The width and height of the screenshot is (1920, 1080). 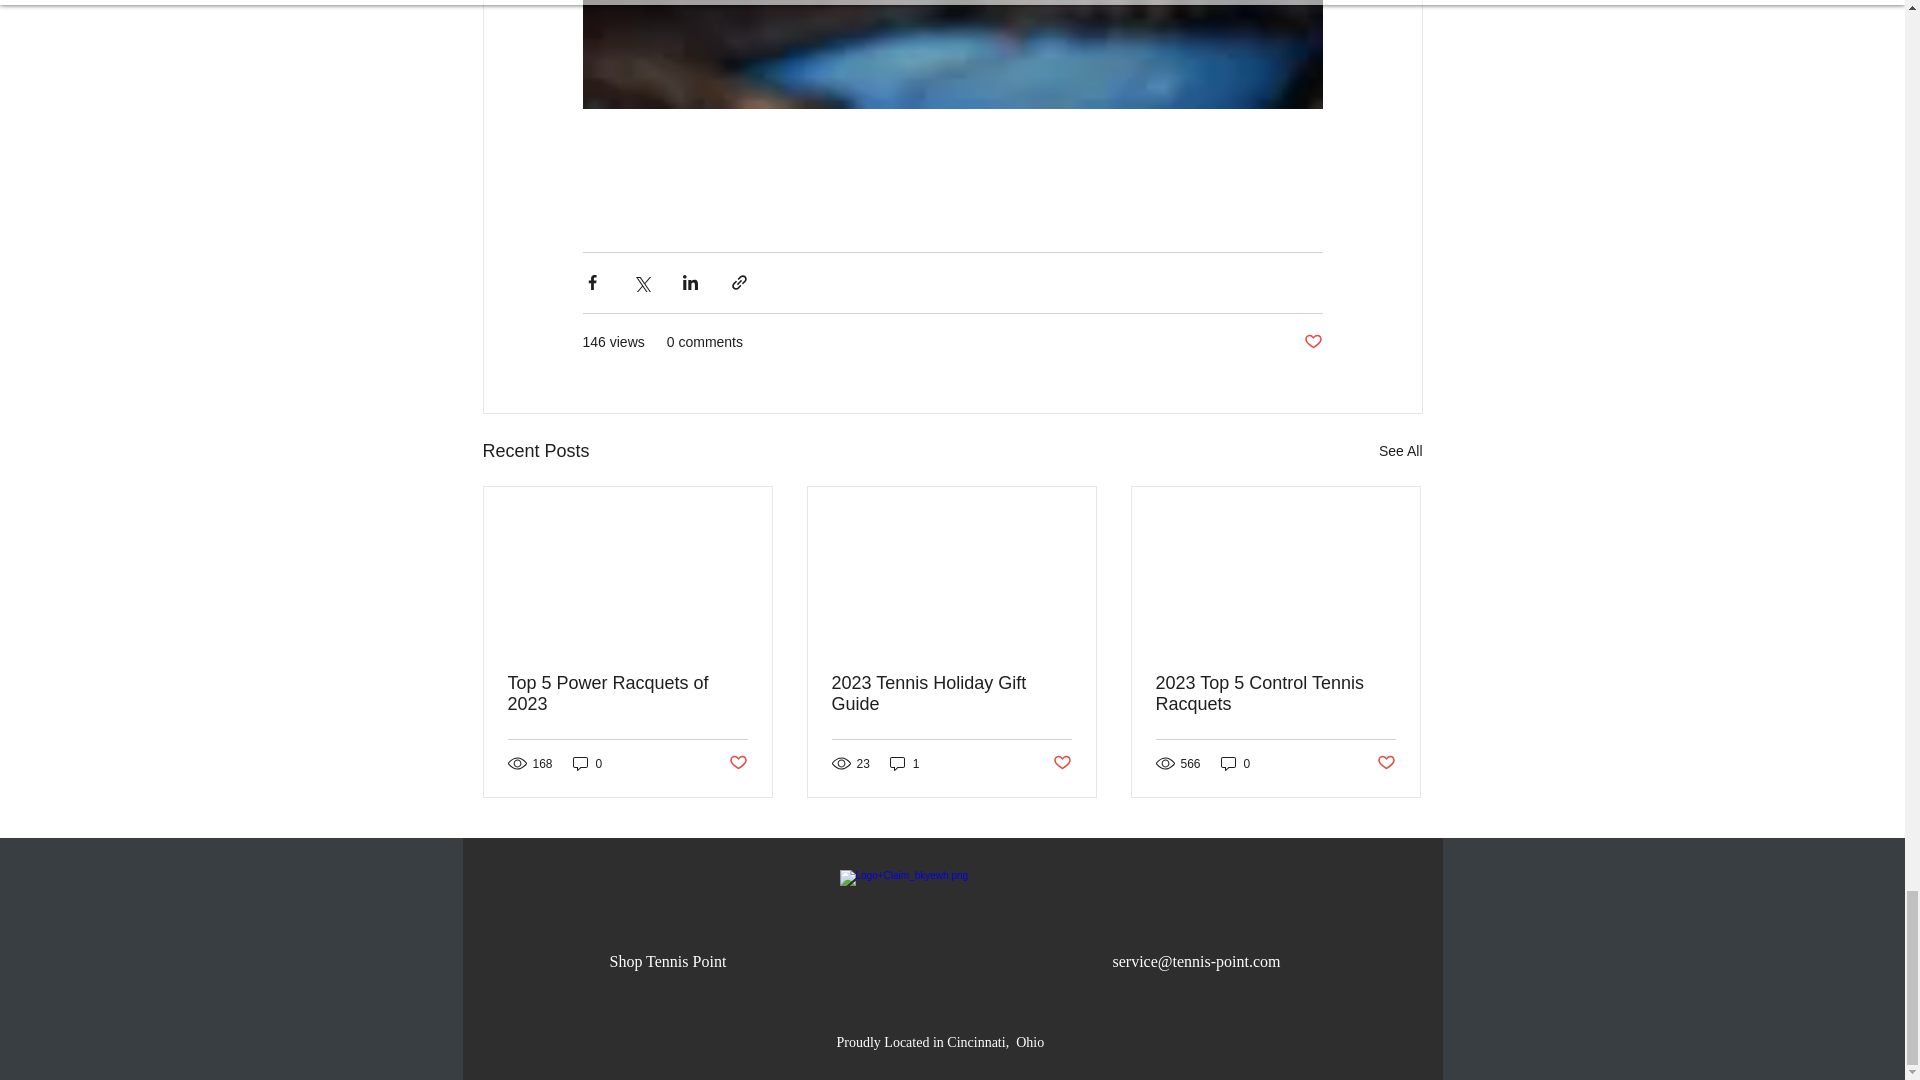 What do you see at coordinates (668, 960) in the screenshot?
I see `Shop Tennis Point` at bounding box center [668, 960].